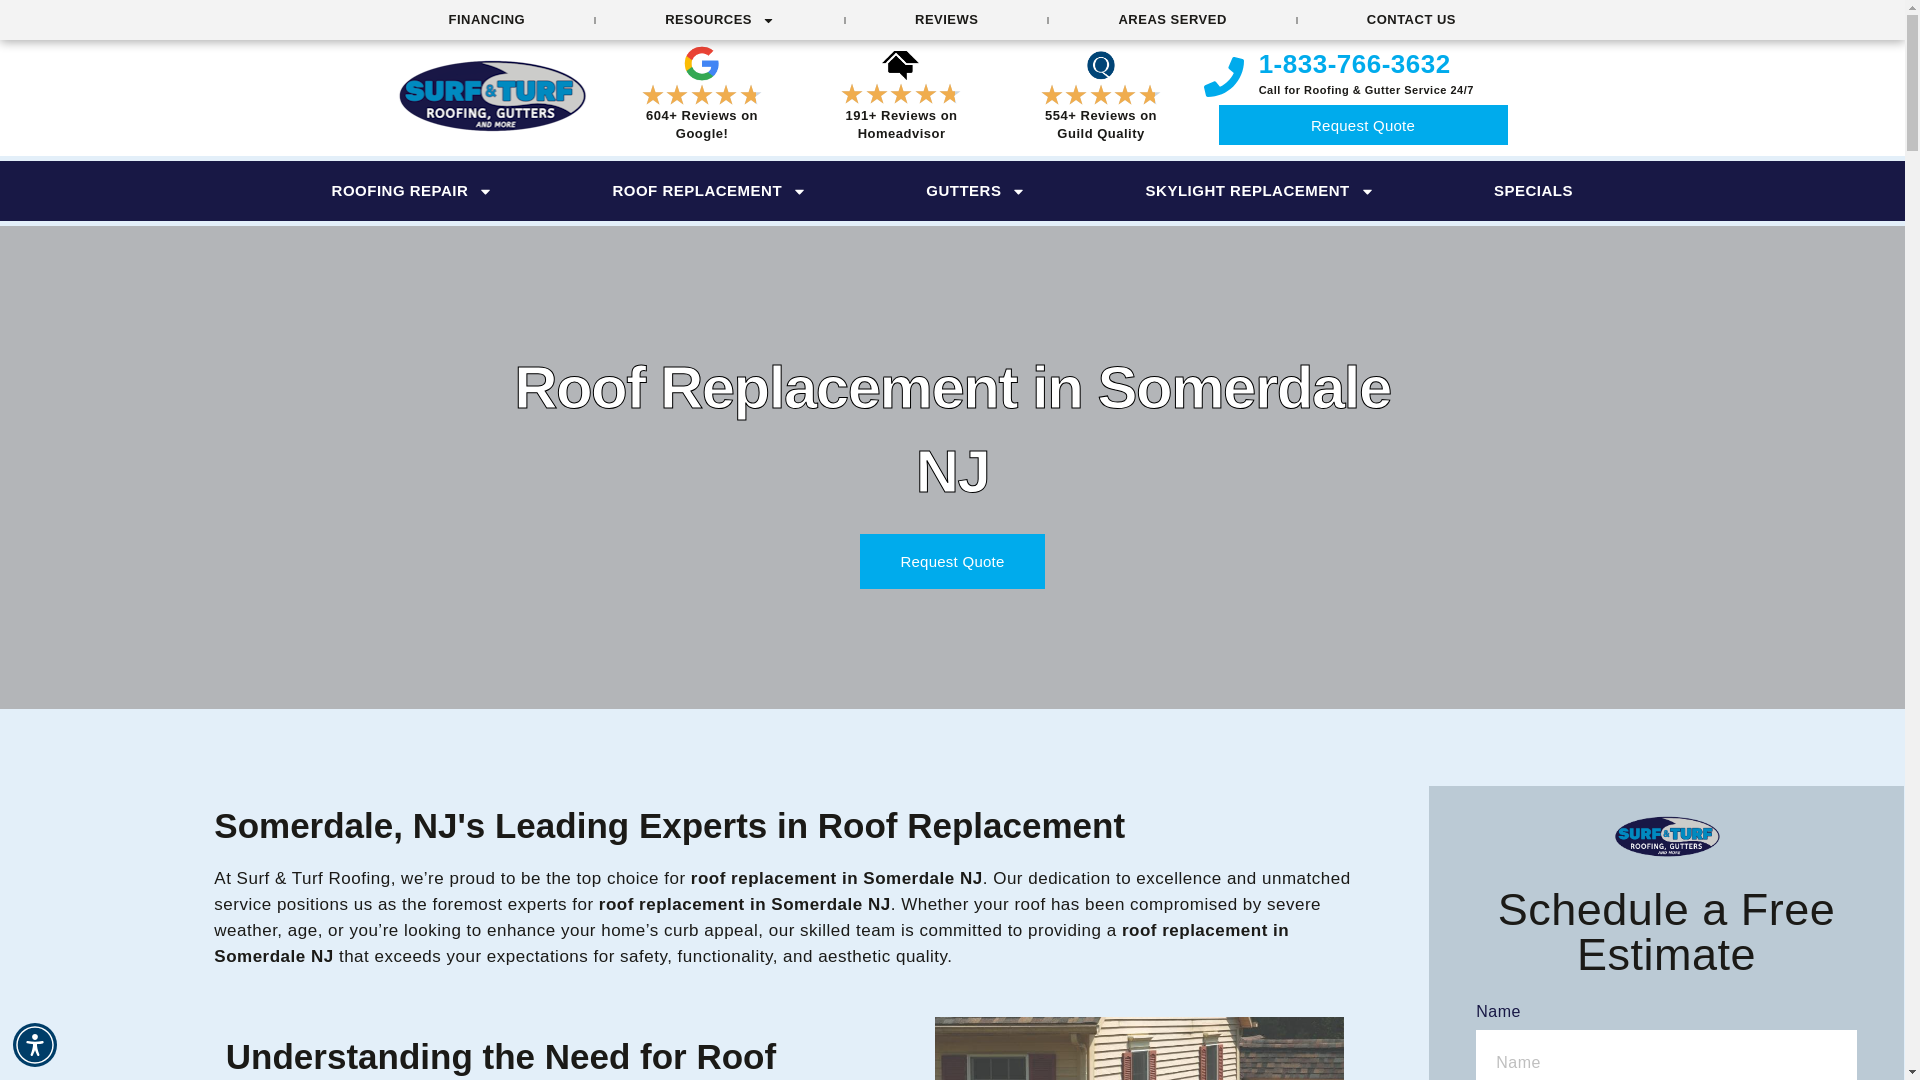 This screenshot has width=1920, height=1080. What do you see at coordinates (946, 20) in the screenshot?
I see `REVIEWS` at bounding box center [946, 20].